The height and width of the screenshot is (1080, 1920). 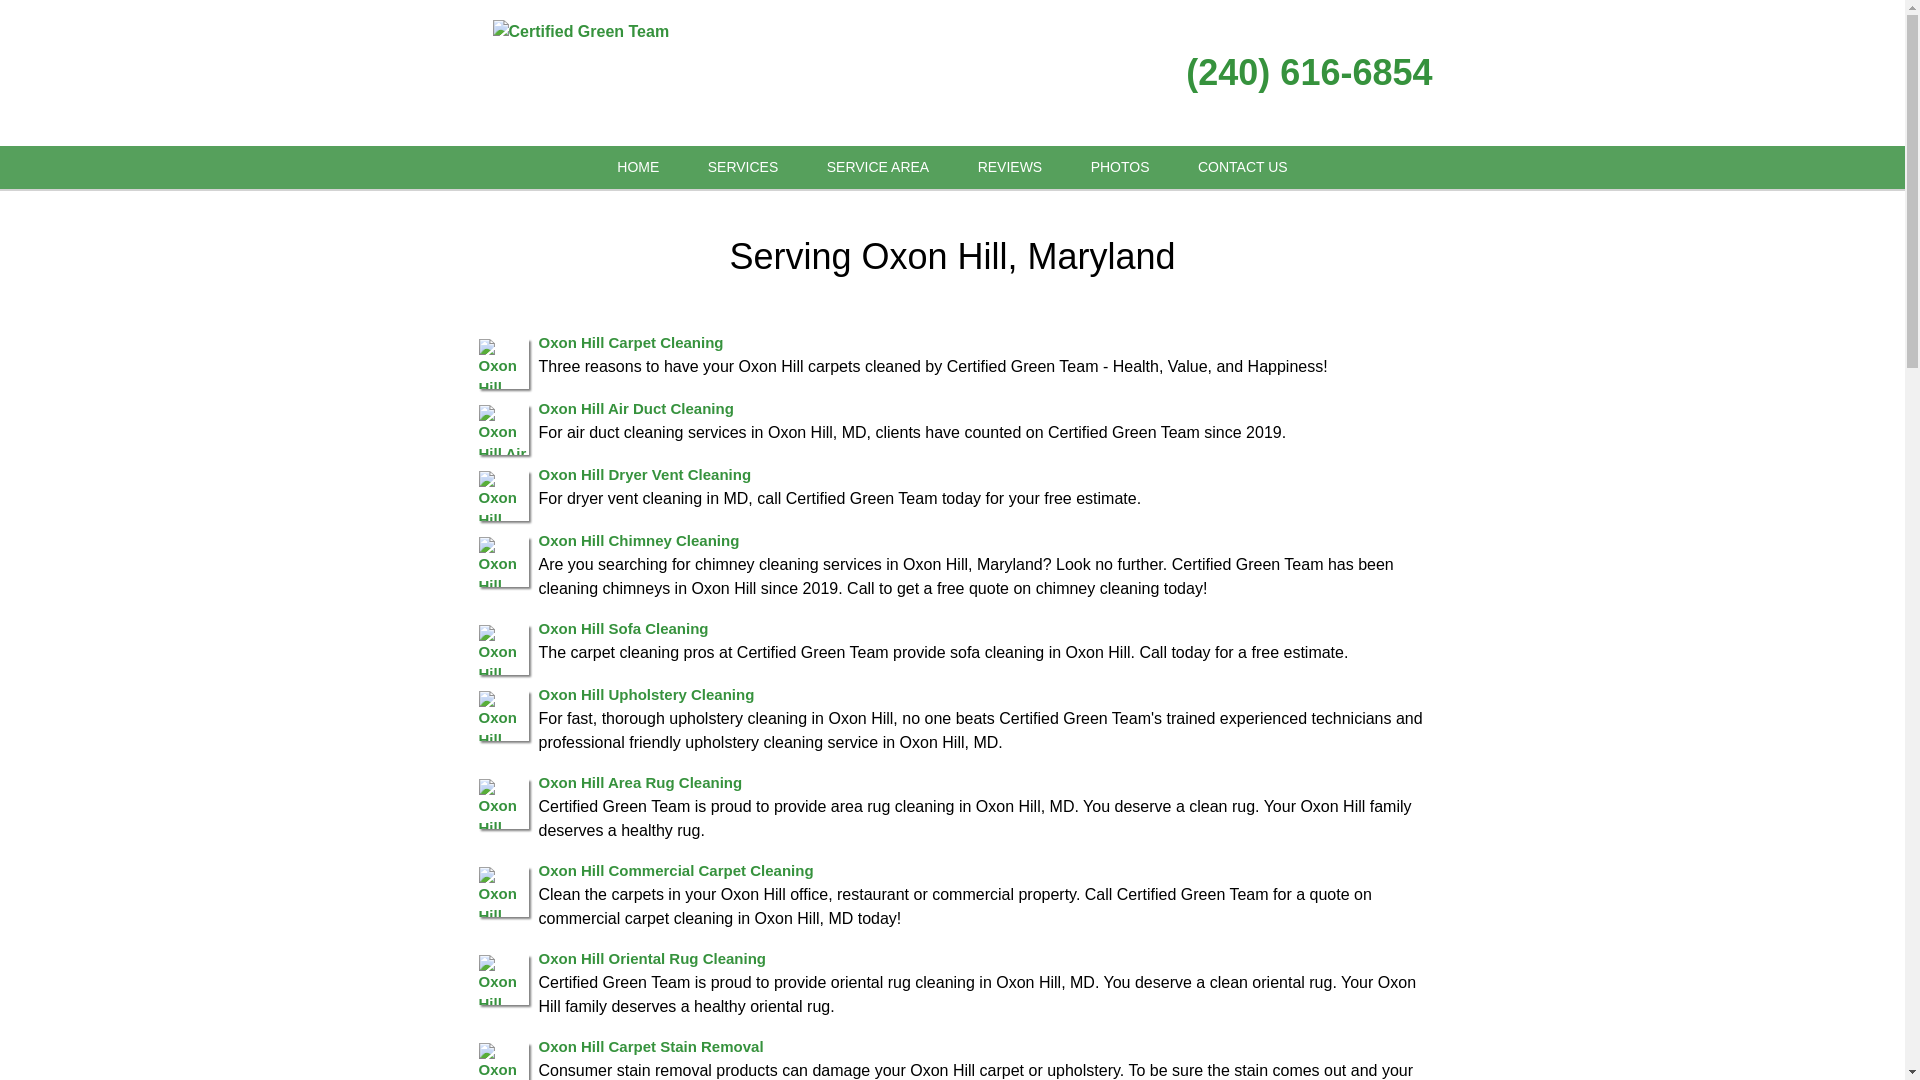 I want to click on HOME, so click(x=638, y=167).